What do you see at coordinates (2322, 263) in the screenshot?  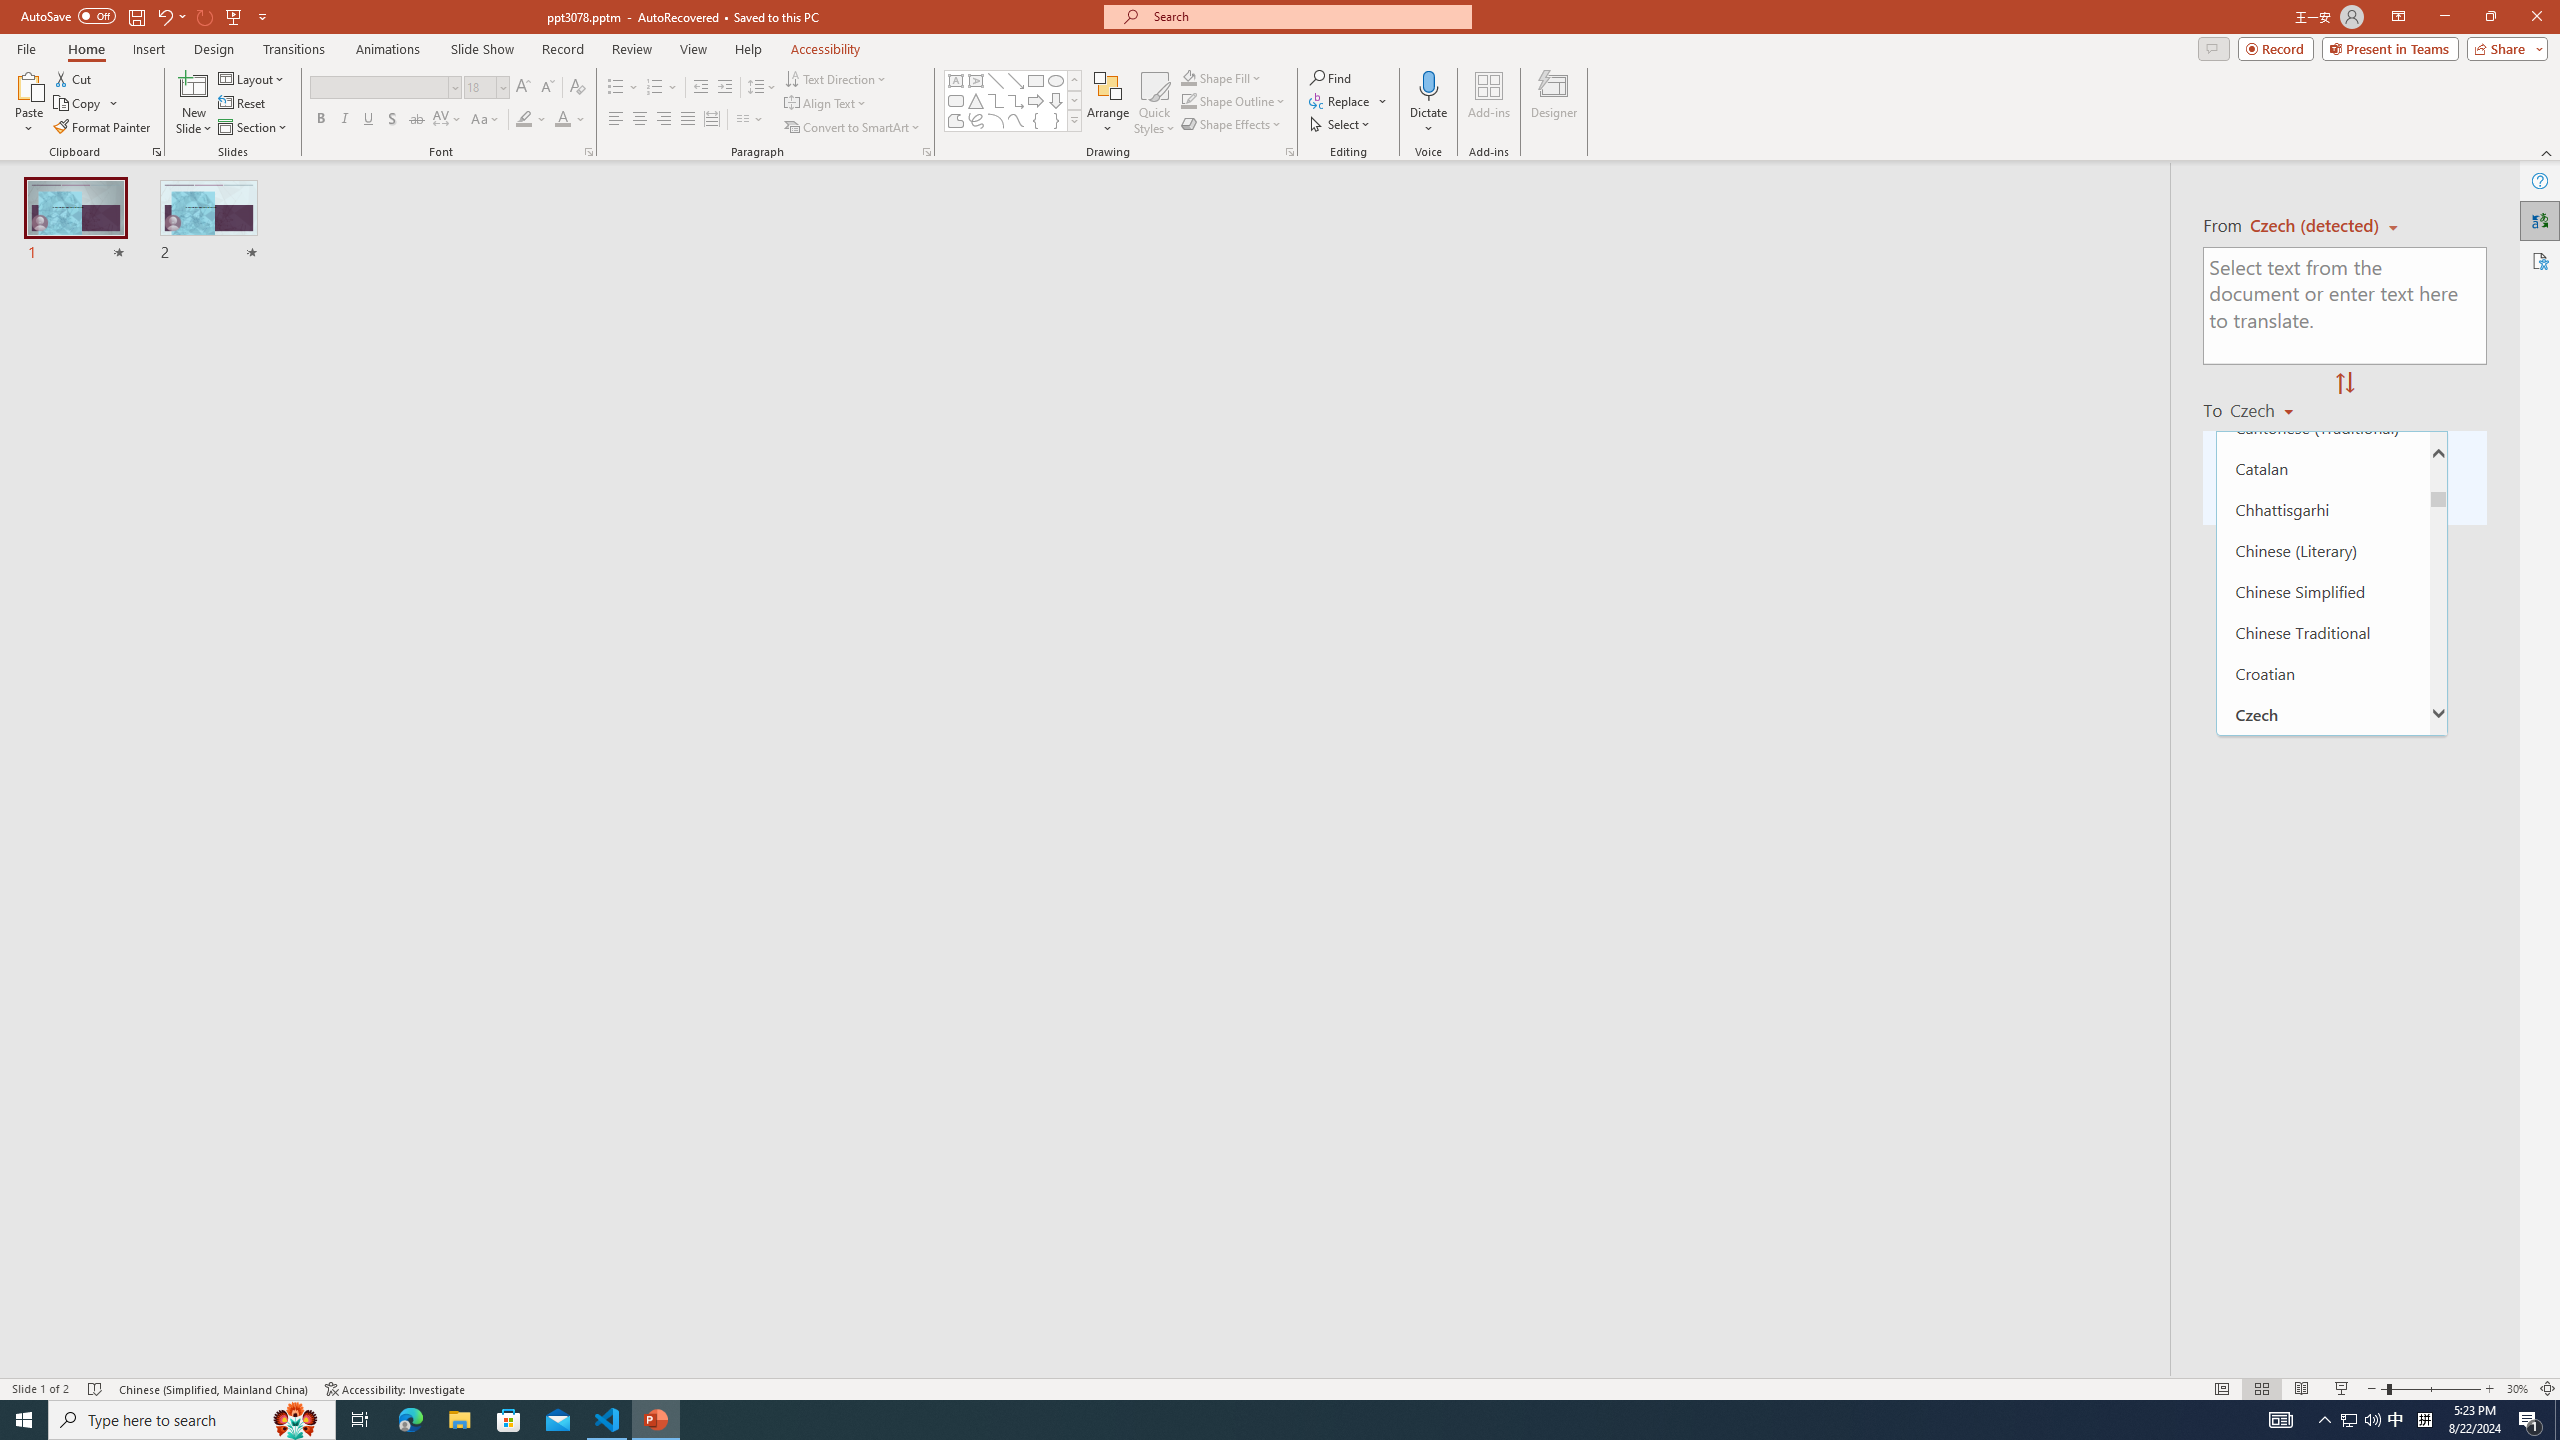 I see `Bhojpuri` at bounding box center [2322, 263].